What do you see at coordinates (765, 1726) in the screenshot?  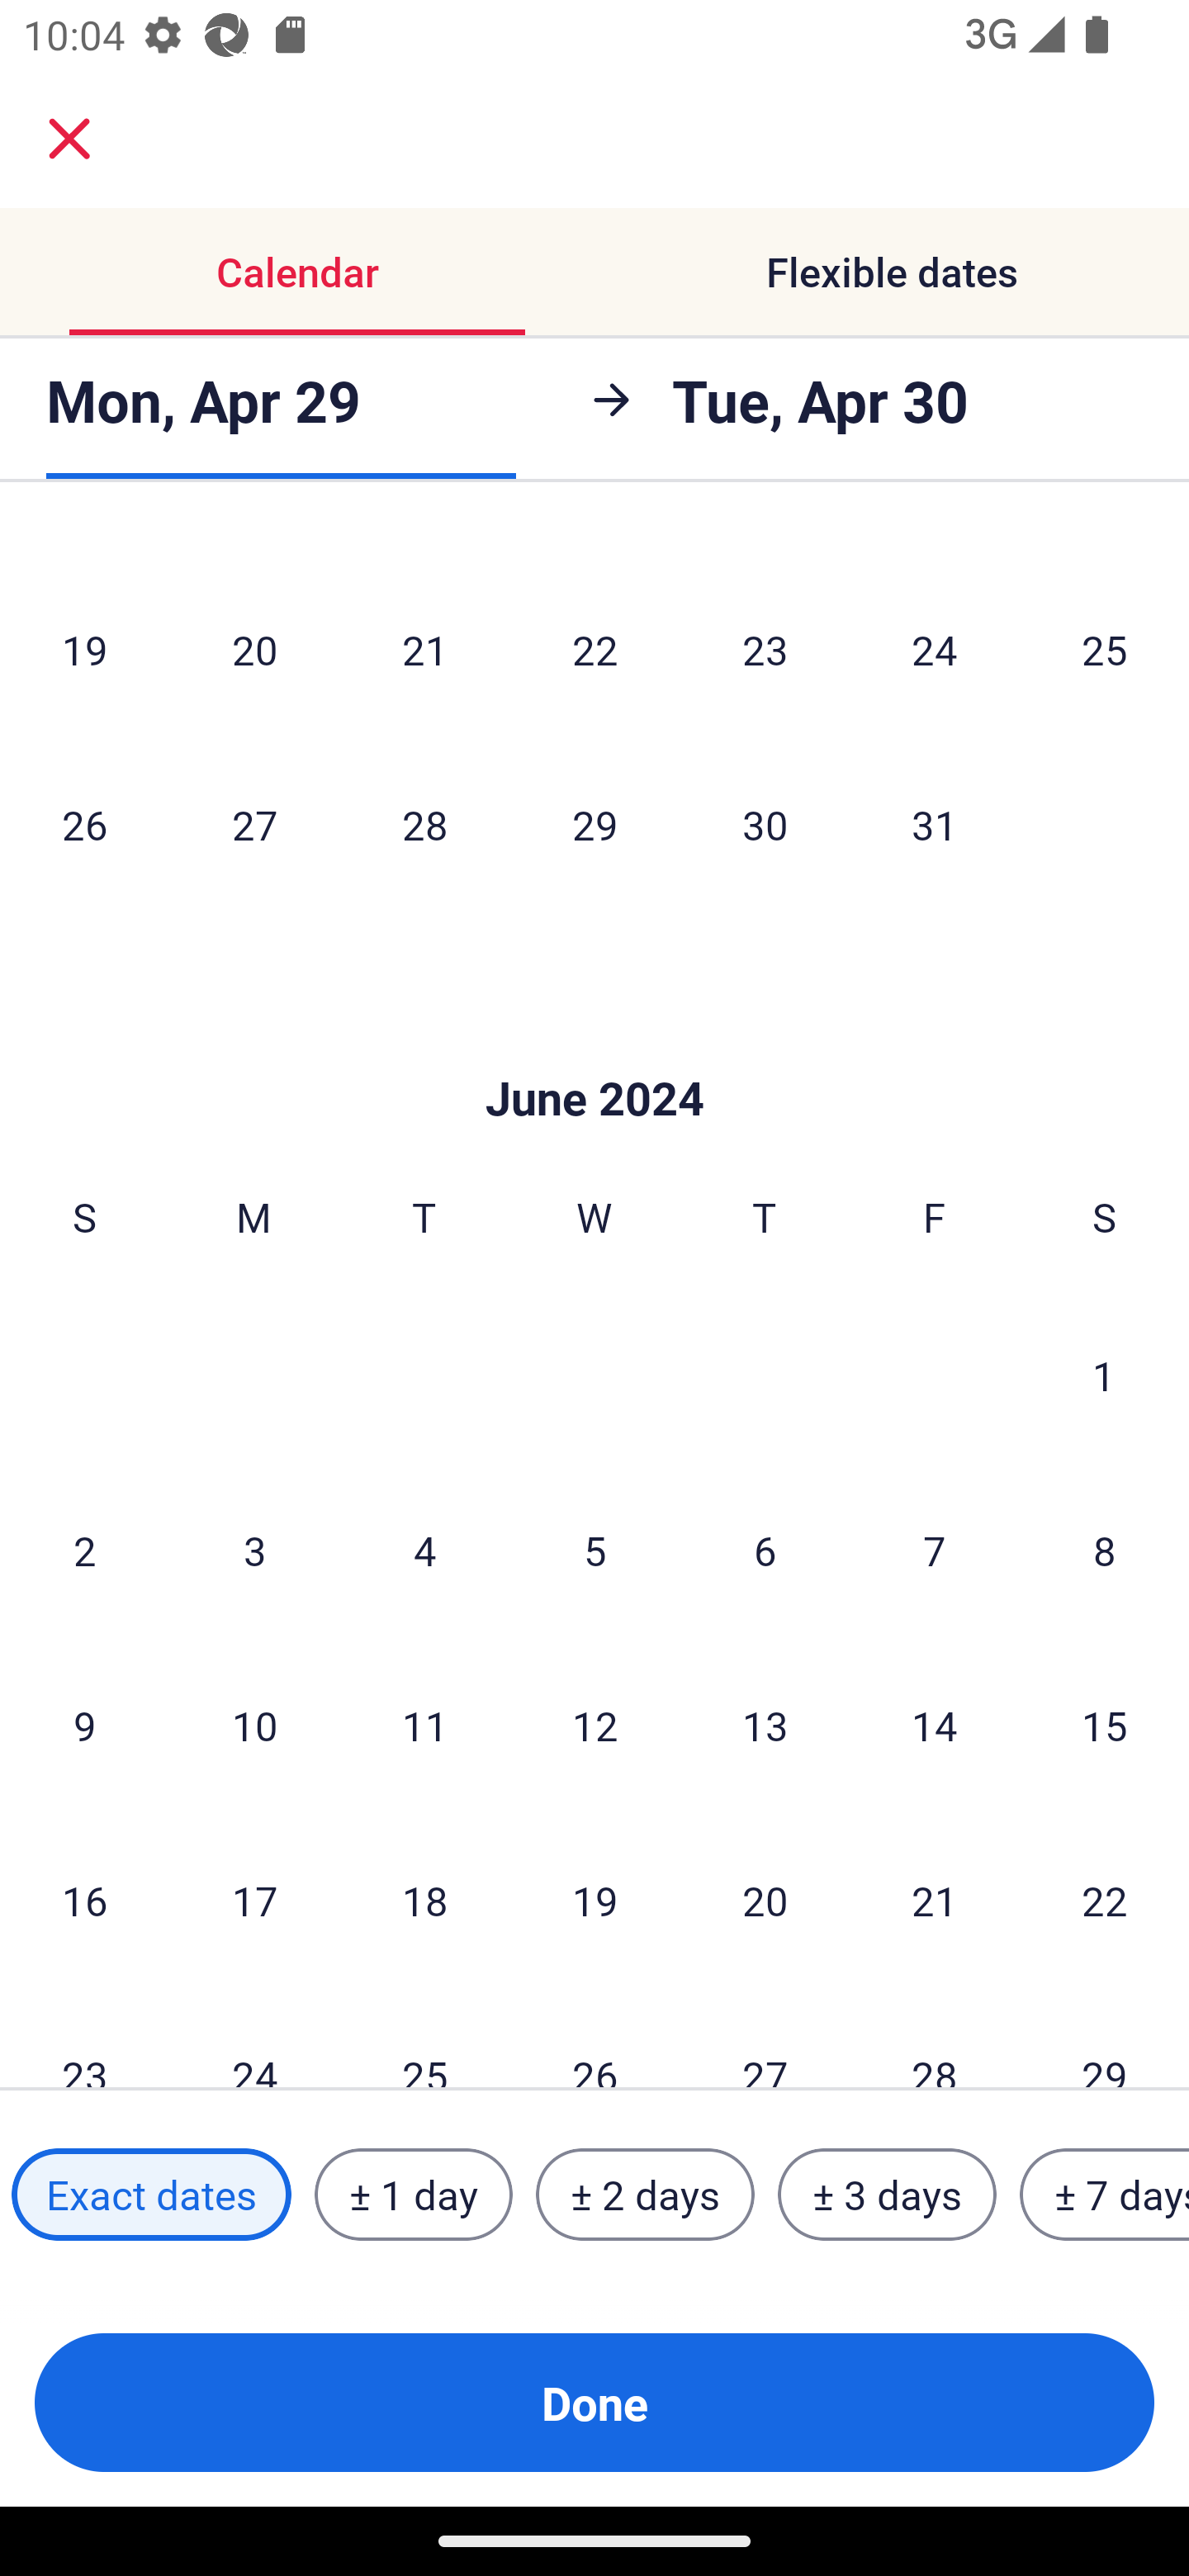 I see `13 Thursday, June 13, 2024` at bounding box center [765, 1726].